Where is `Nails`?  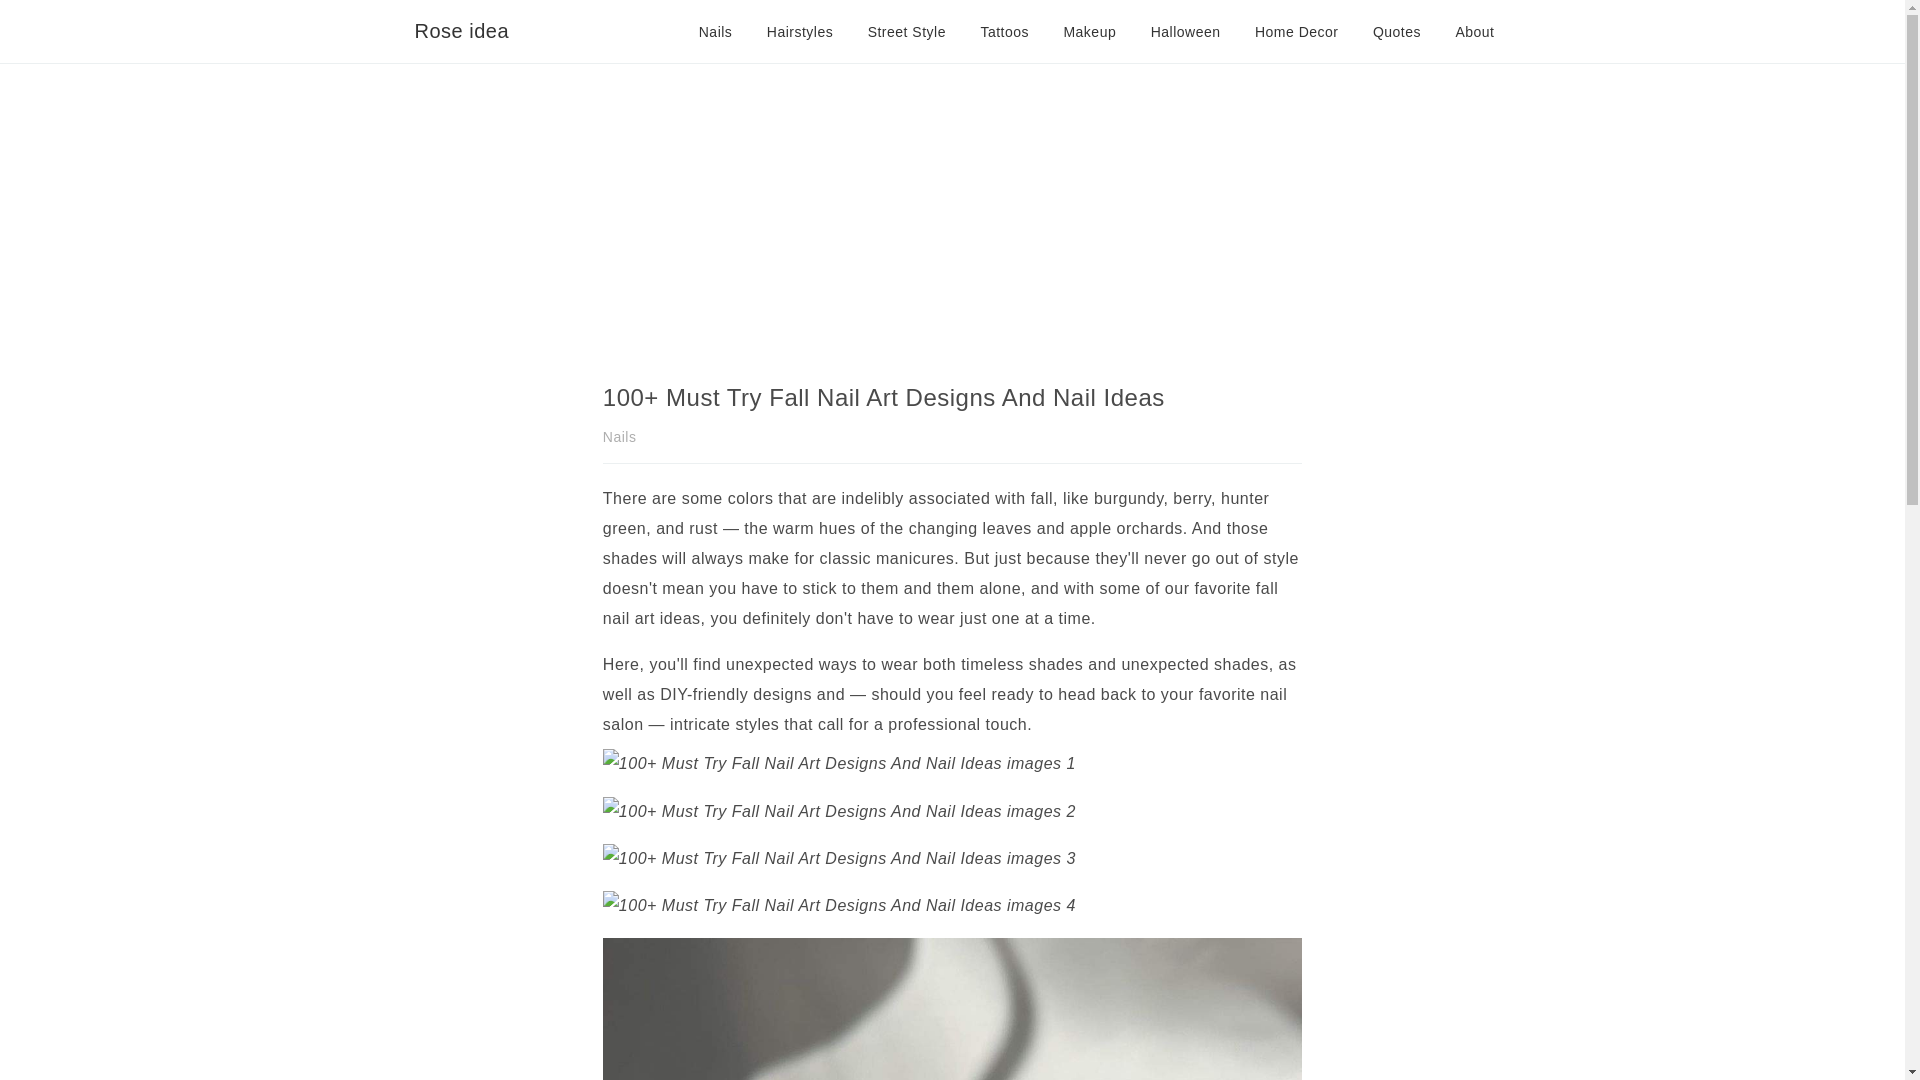
Nails is located at coordinates (620, 436).